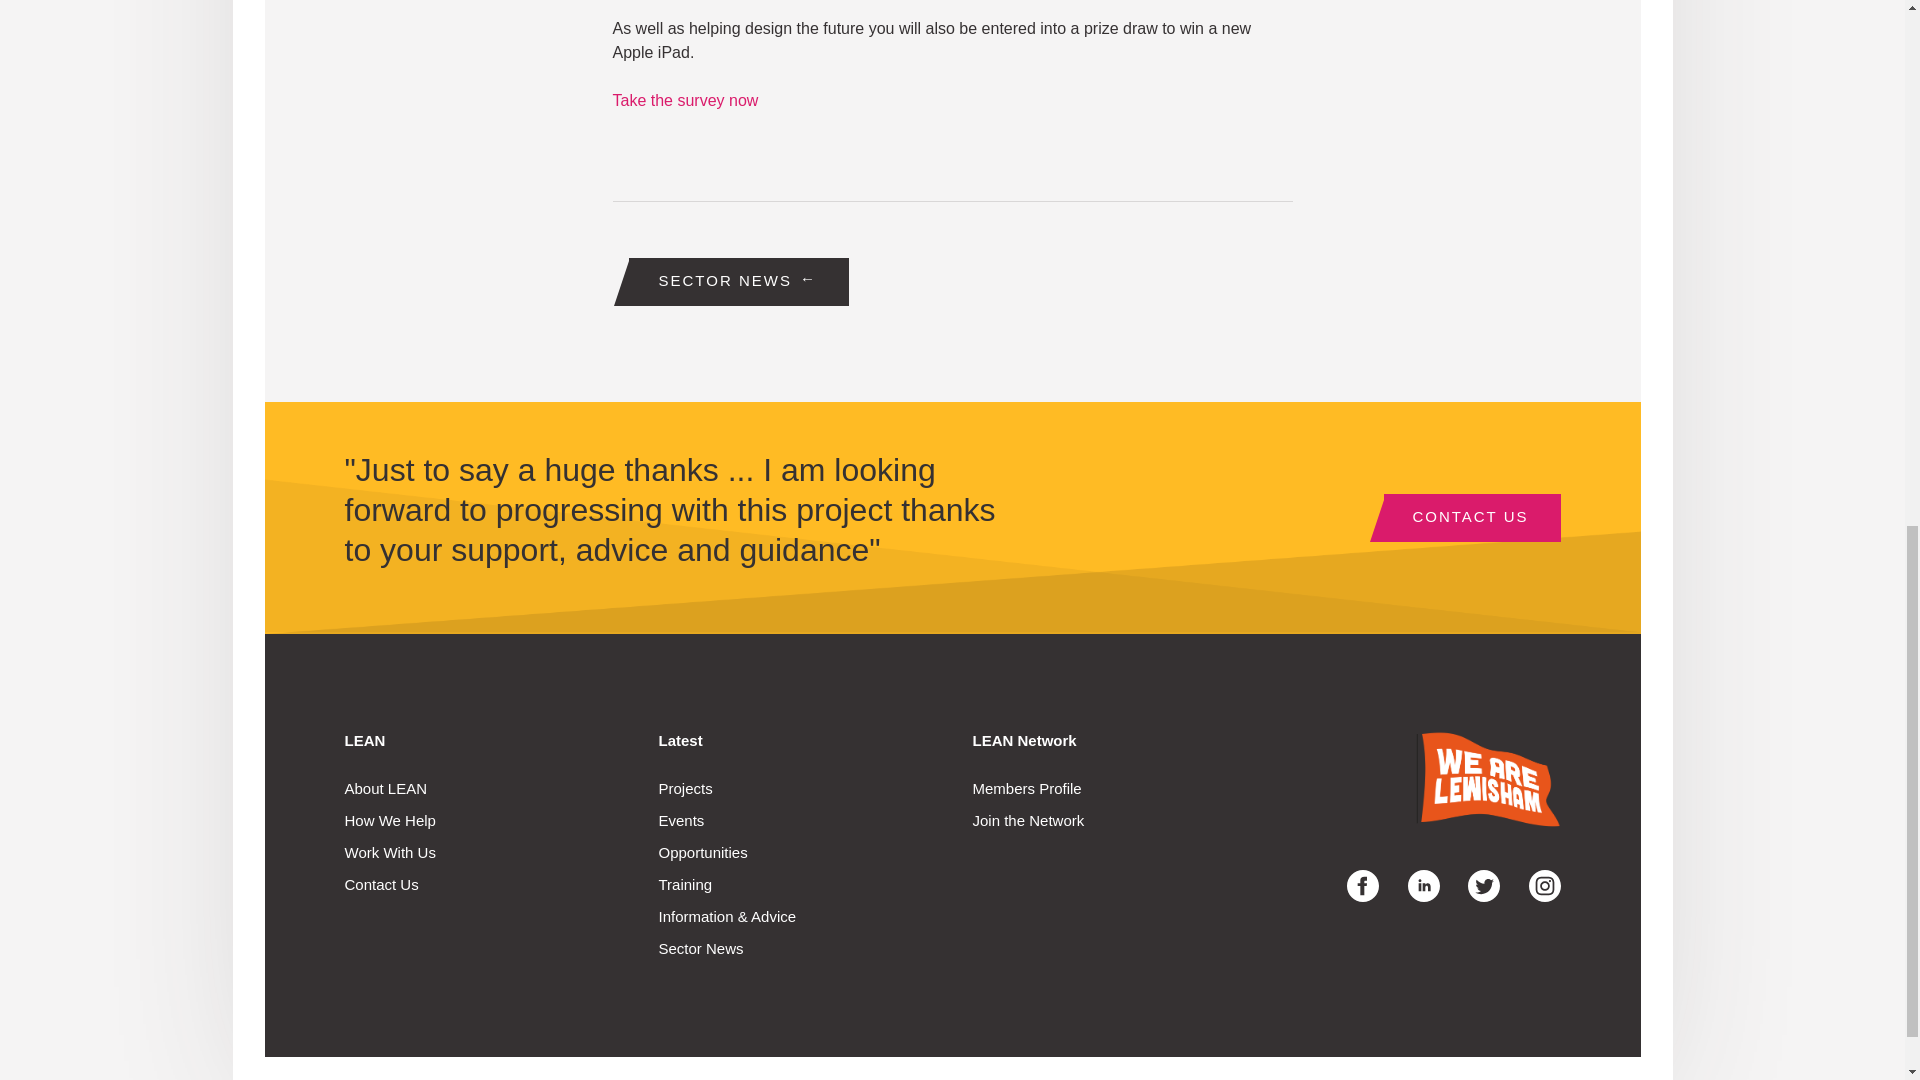 This screenshot has width=1920, height=1080. I want to click on SECTOR NEWS, so click(738, 282).